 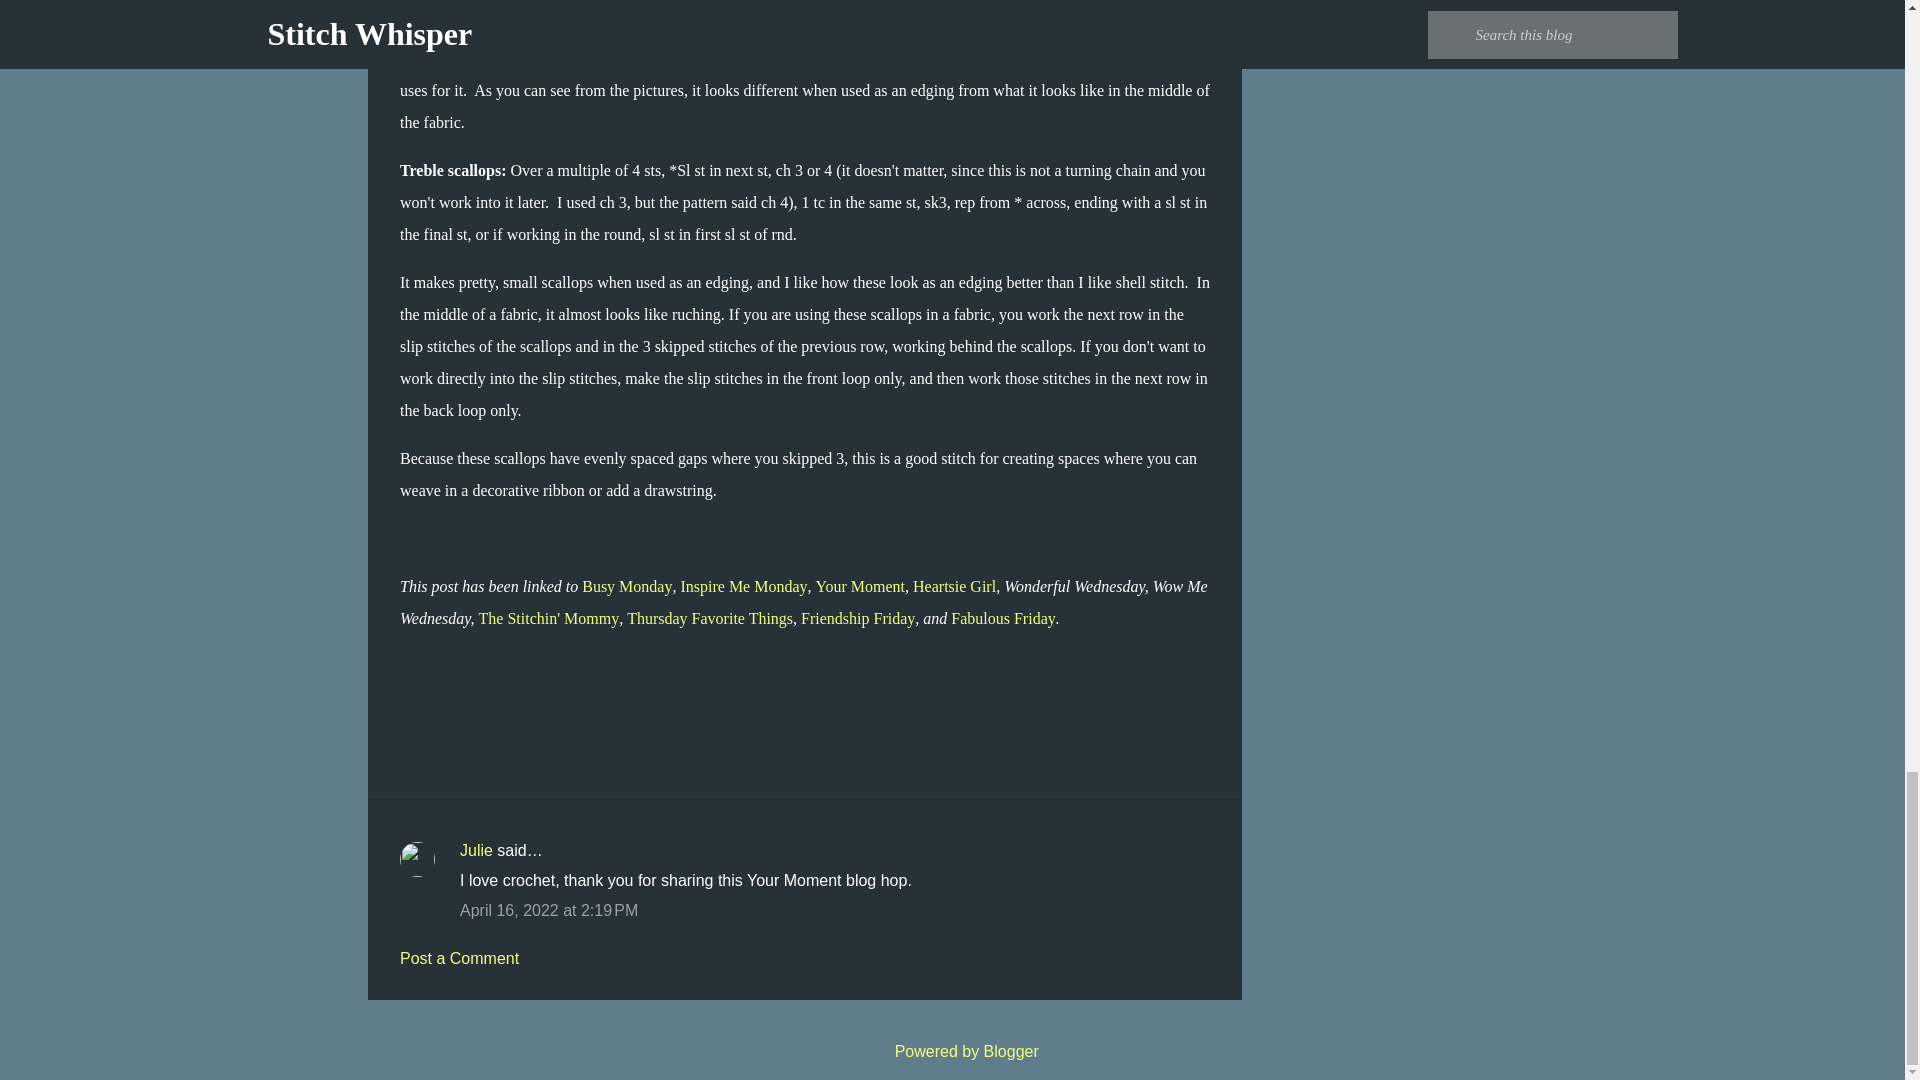 I want to click on Your Moment, so click(x=861, y=586).